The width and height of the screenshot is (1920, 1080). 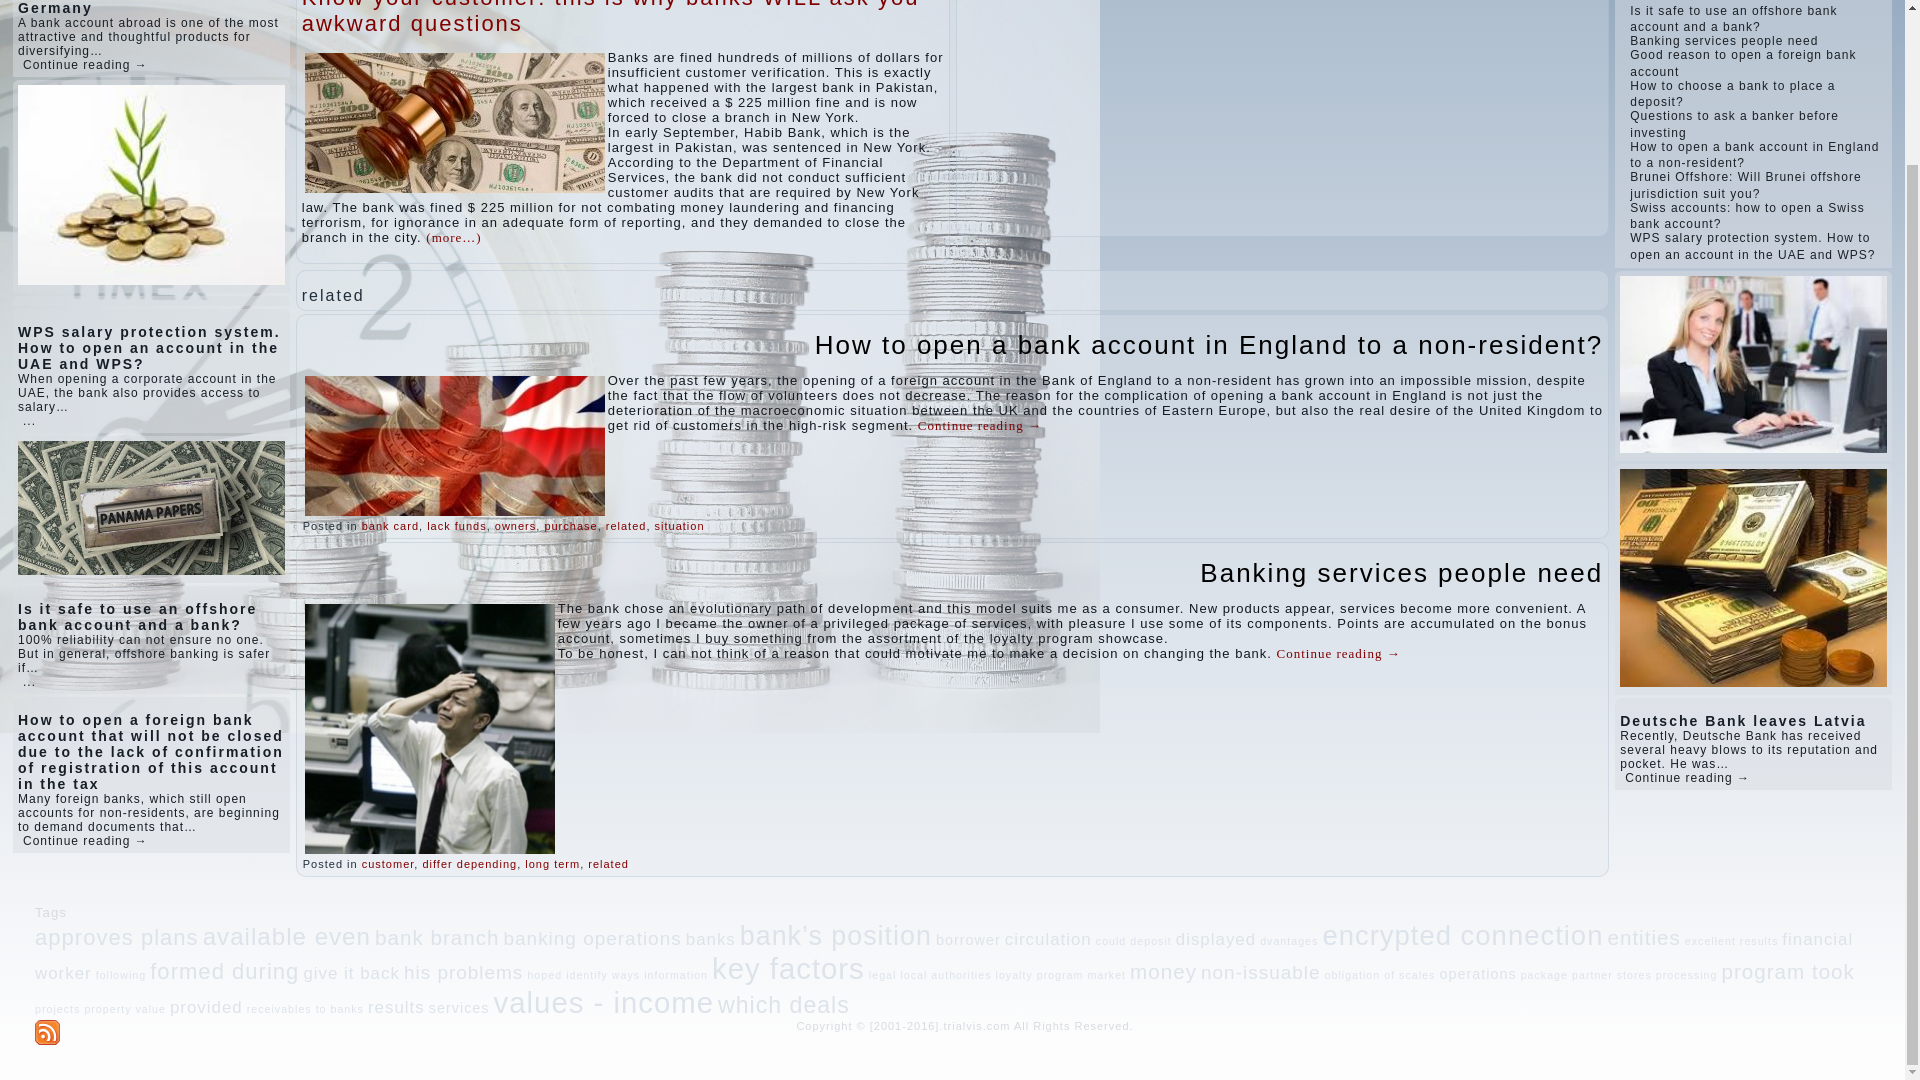 What do you see at coordinates (570, 526) in the screenshot?
I see `purchase` at bounding box center [570, 526].